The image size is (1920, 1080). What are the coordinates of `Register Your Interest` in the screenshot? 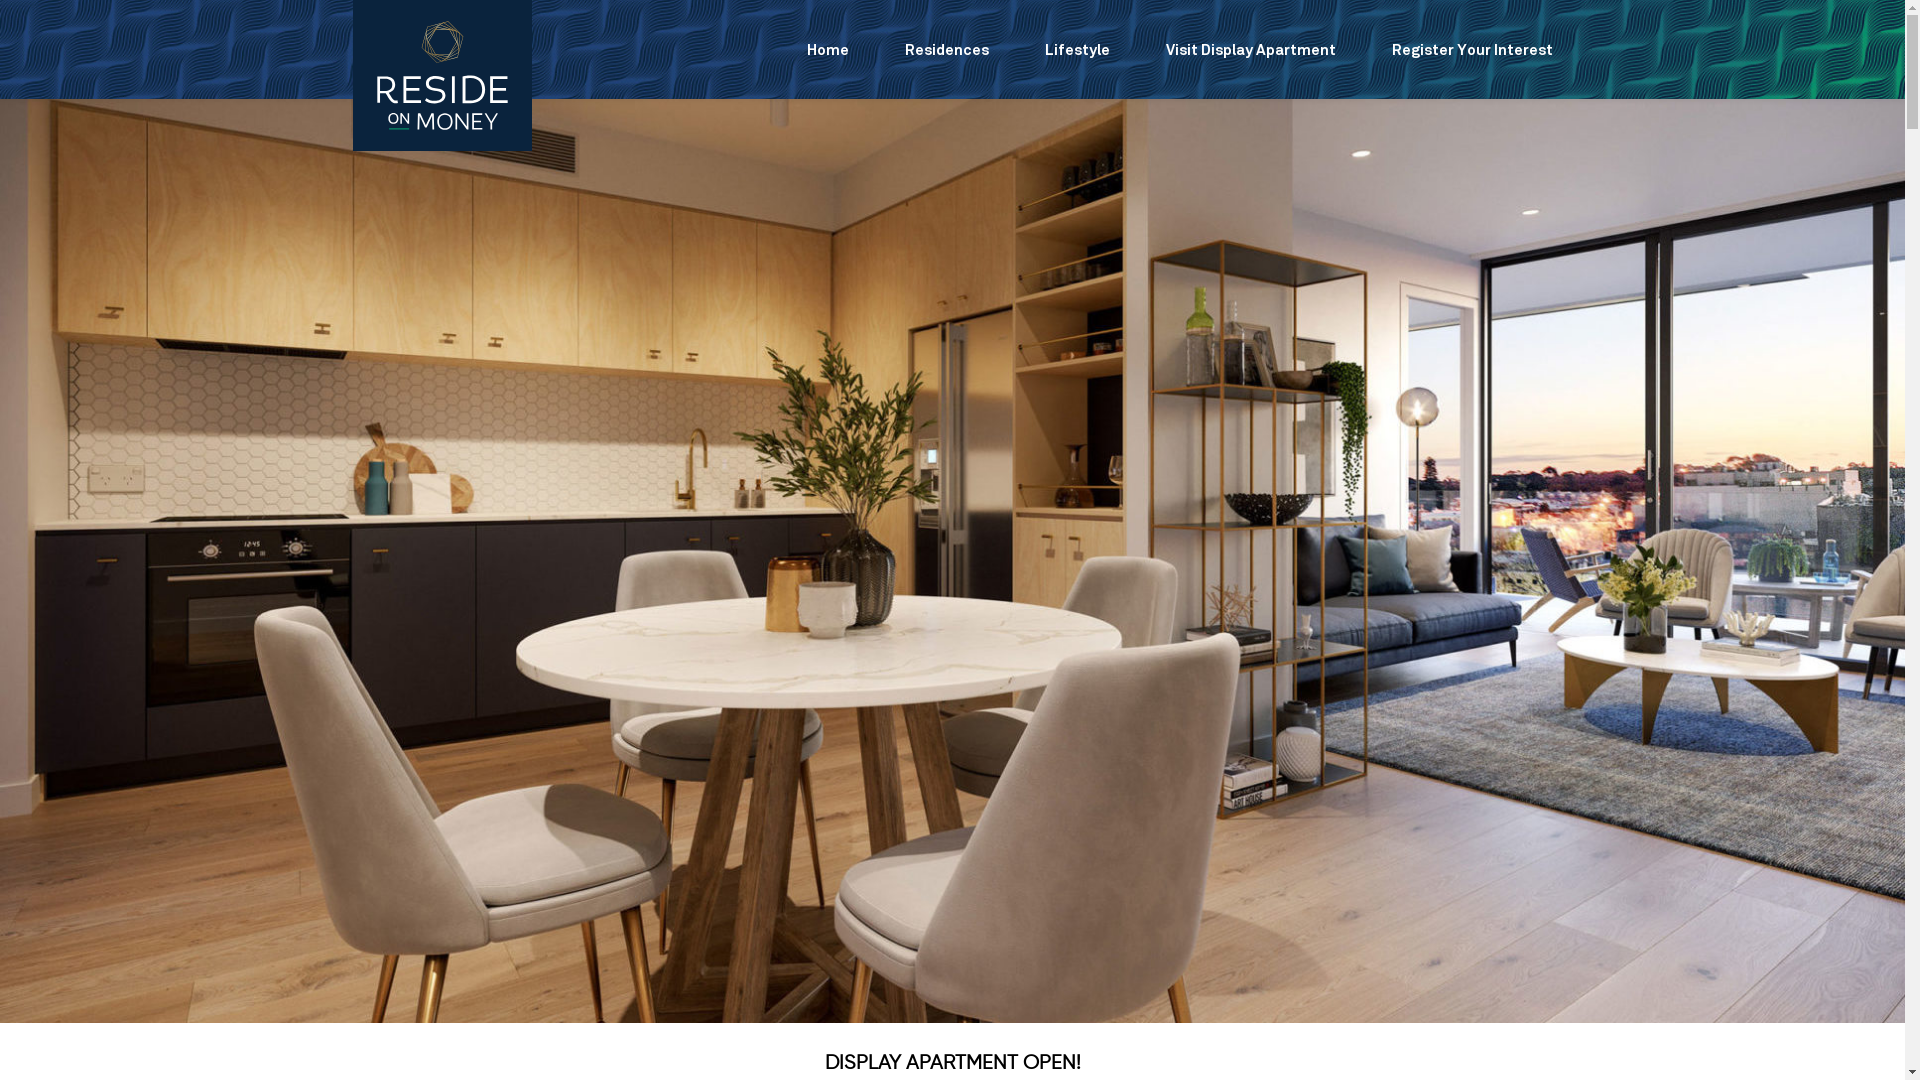 It's located at (1472, 50).